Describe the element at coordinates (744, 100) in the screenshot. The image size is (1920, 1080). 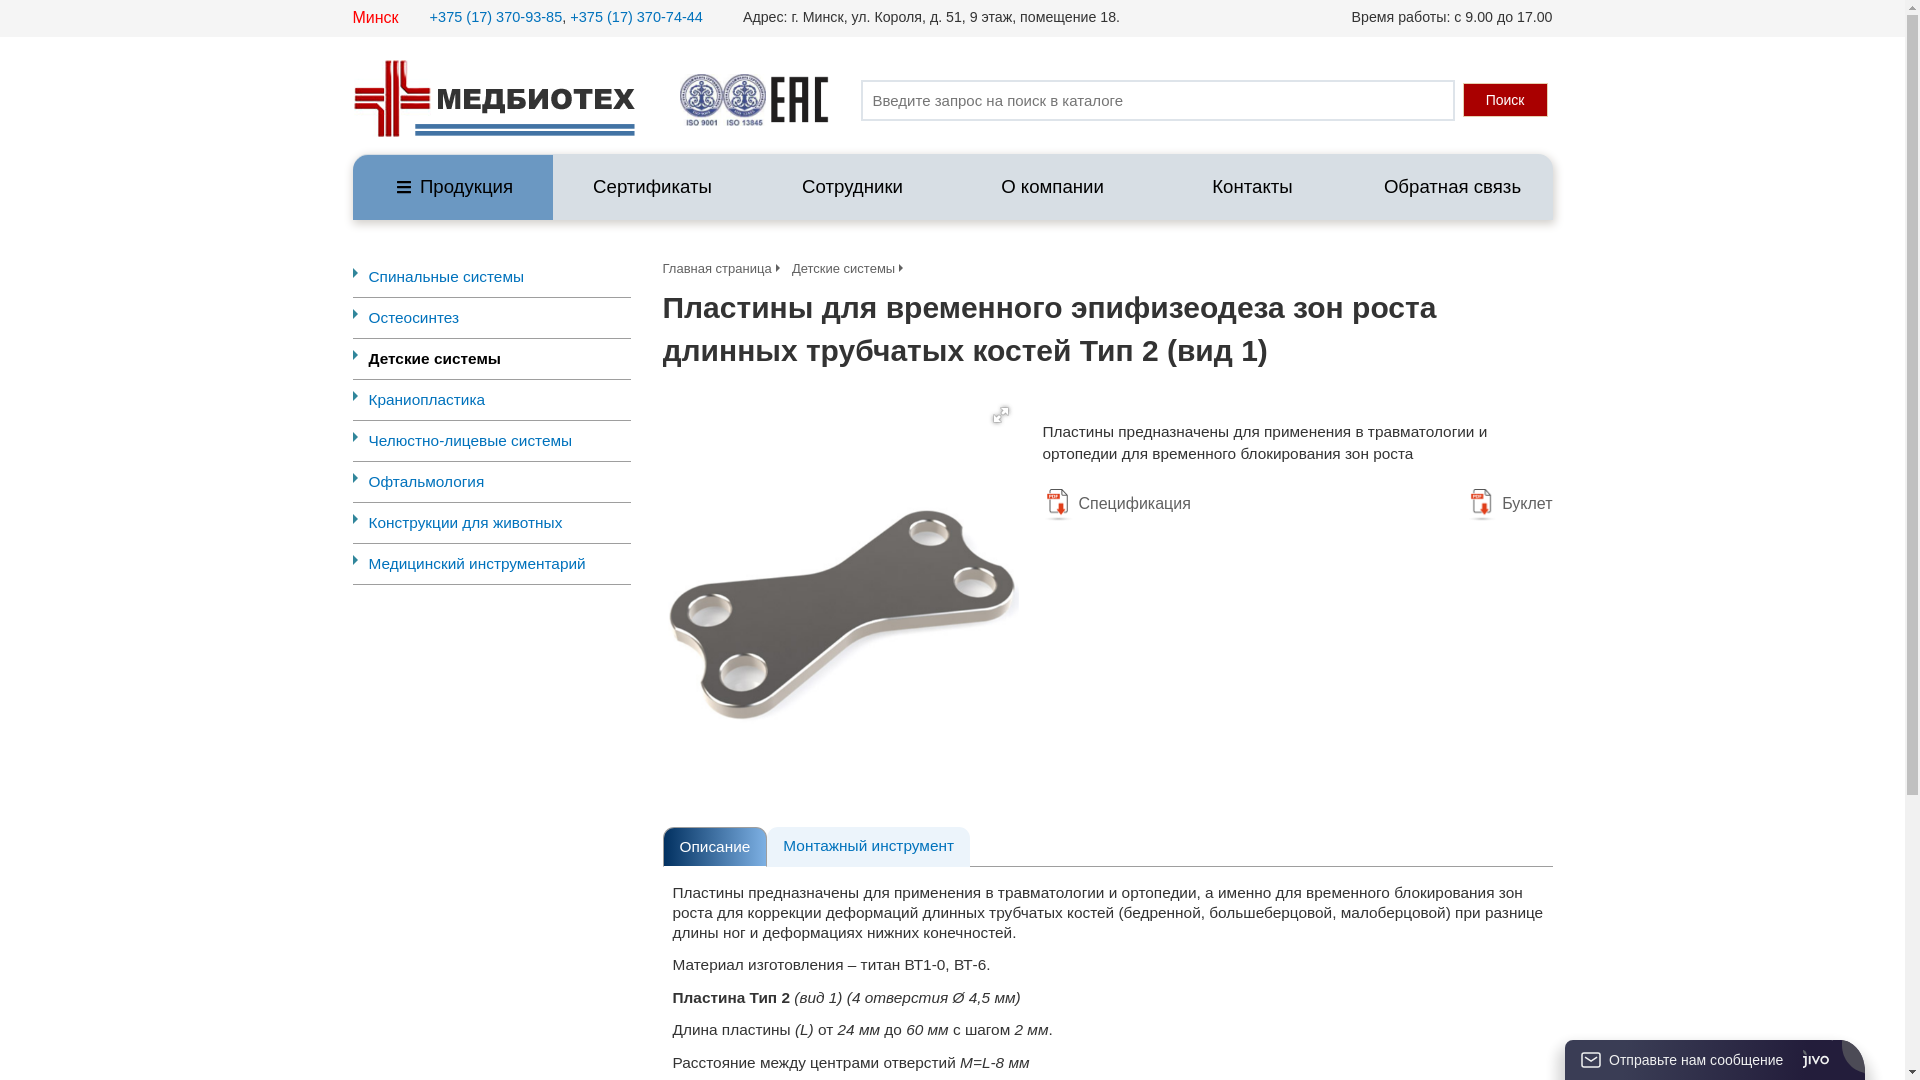
I see `Iso 13845` at that location.